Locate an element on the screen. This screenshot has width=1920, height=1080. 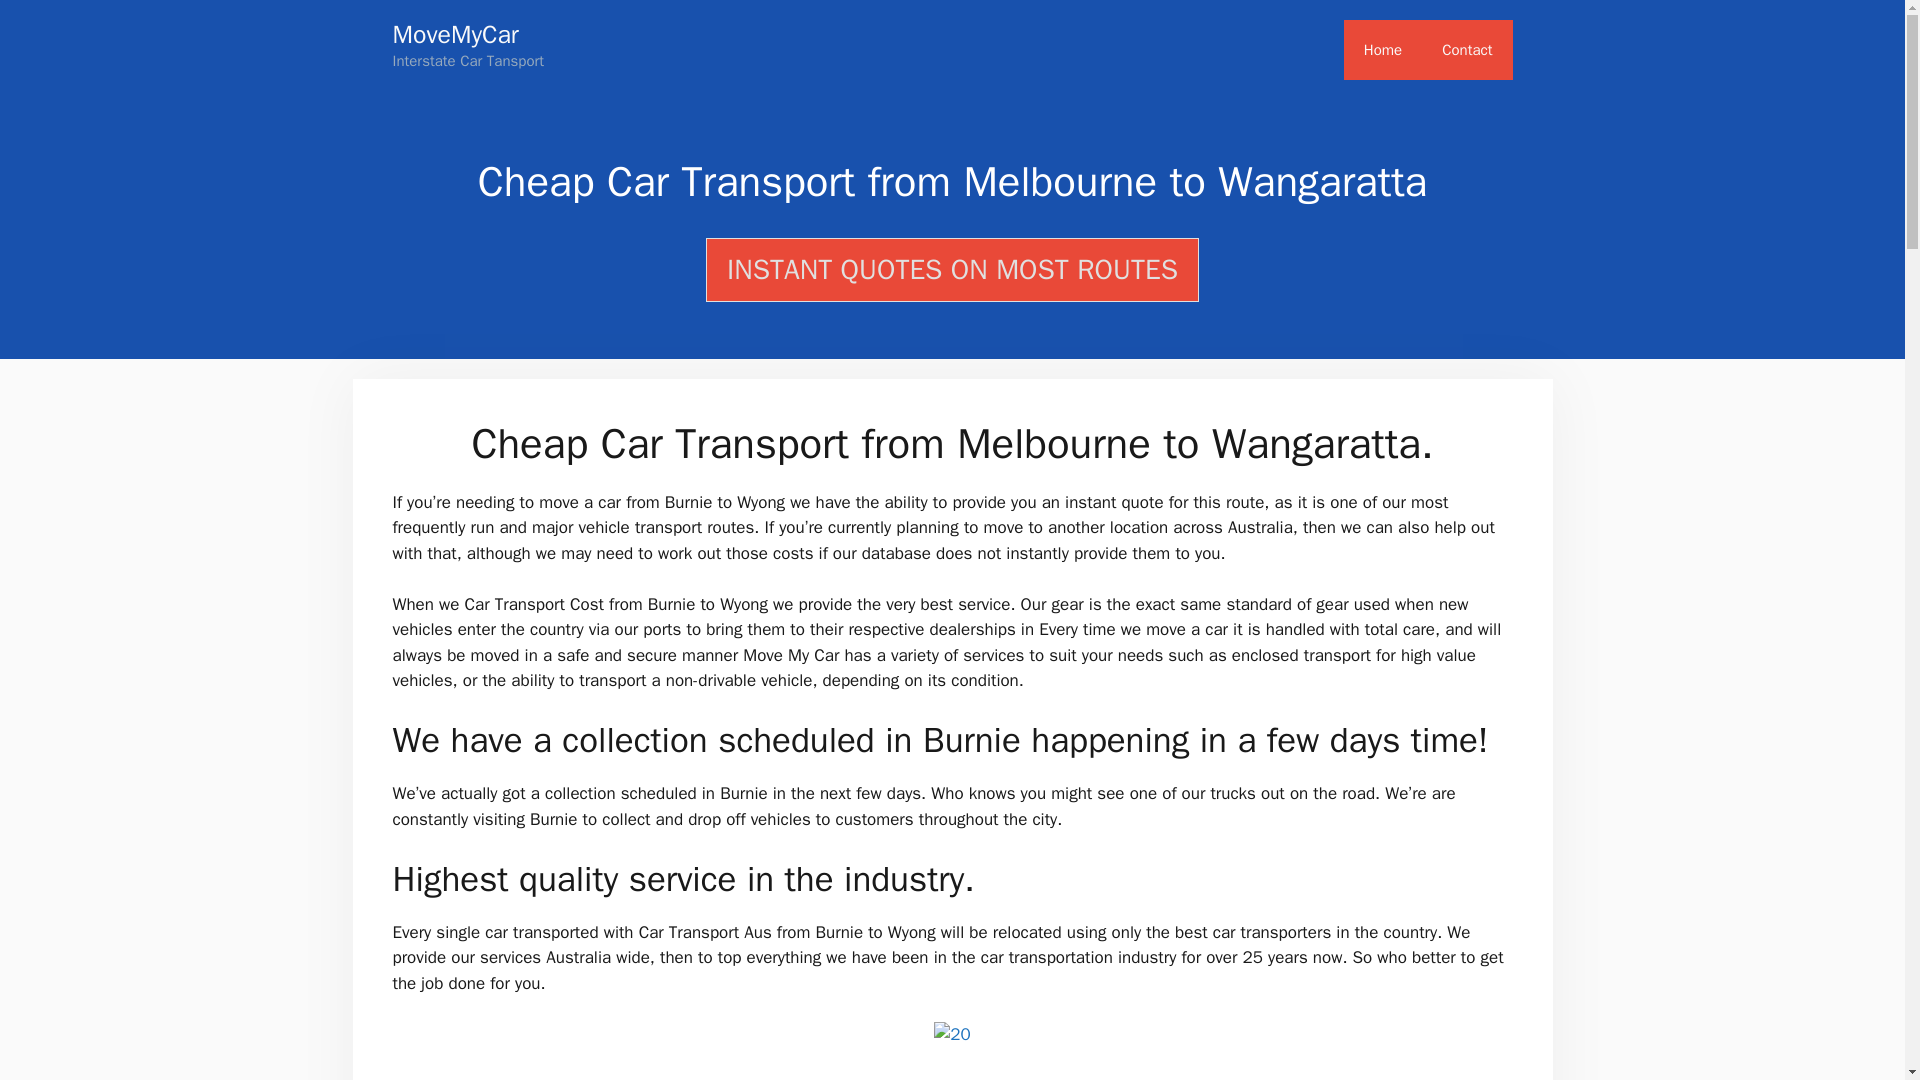
Contact is located at coordinates (1467, 50).